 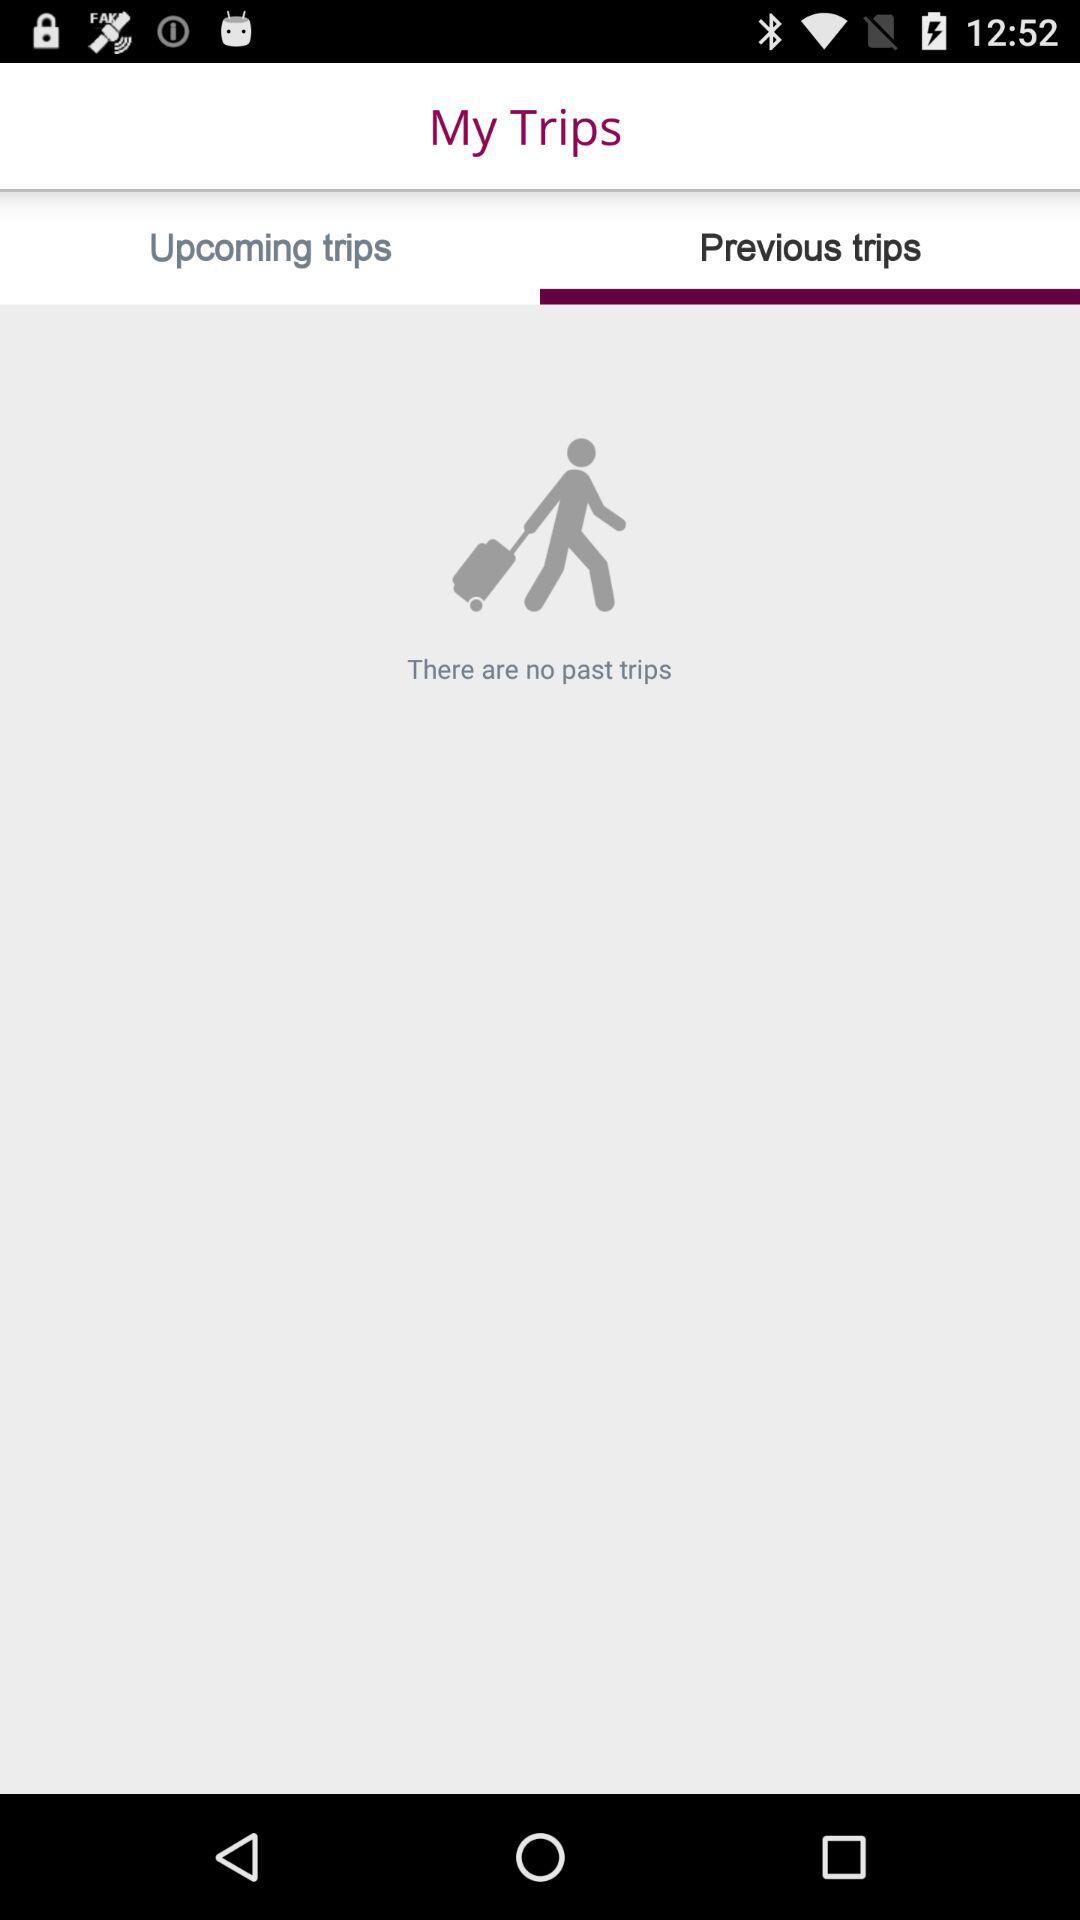 What do you see at coordinates (810, 248) in the screenshot?
I see `turn off the icon above there are no item` at bounding box center [810, 248].